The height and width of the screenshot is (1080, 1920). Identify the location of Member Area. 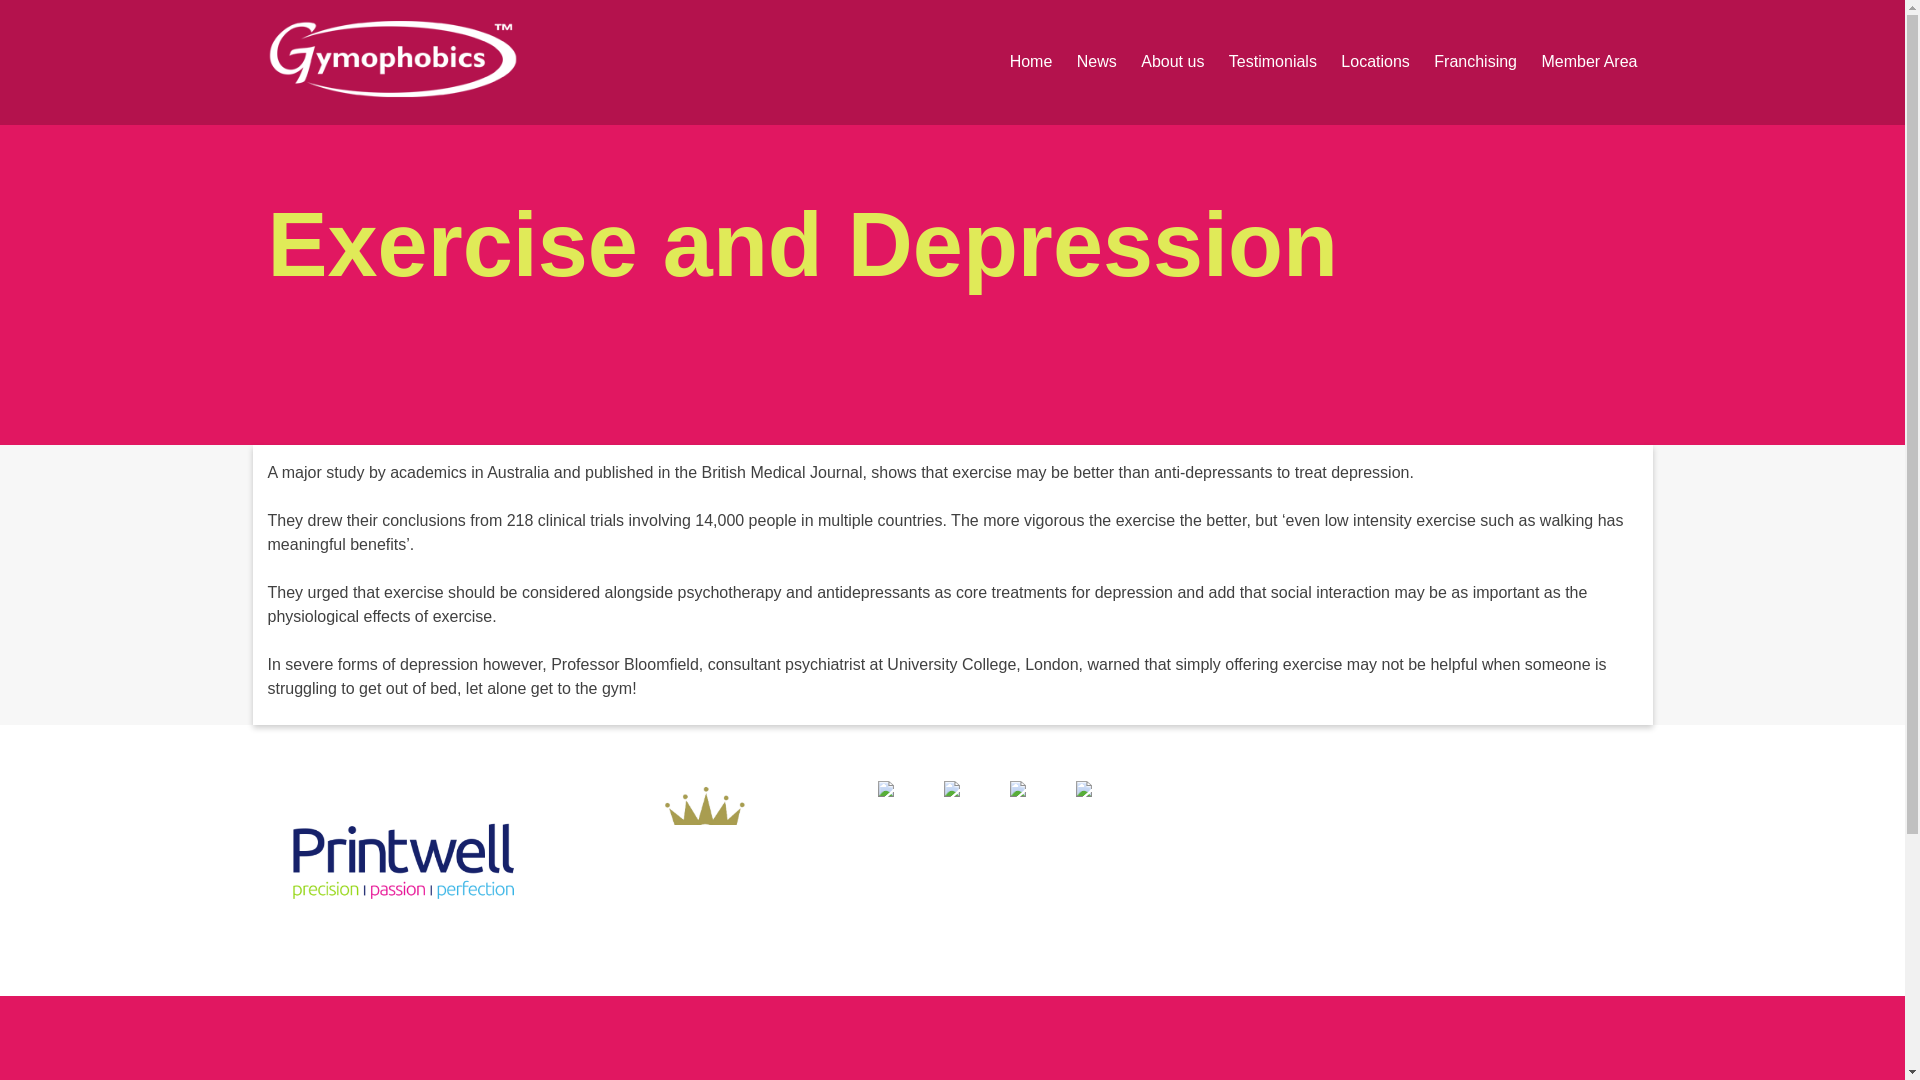
(1578, 62).